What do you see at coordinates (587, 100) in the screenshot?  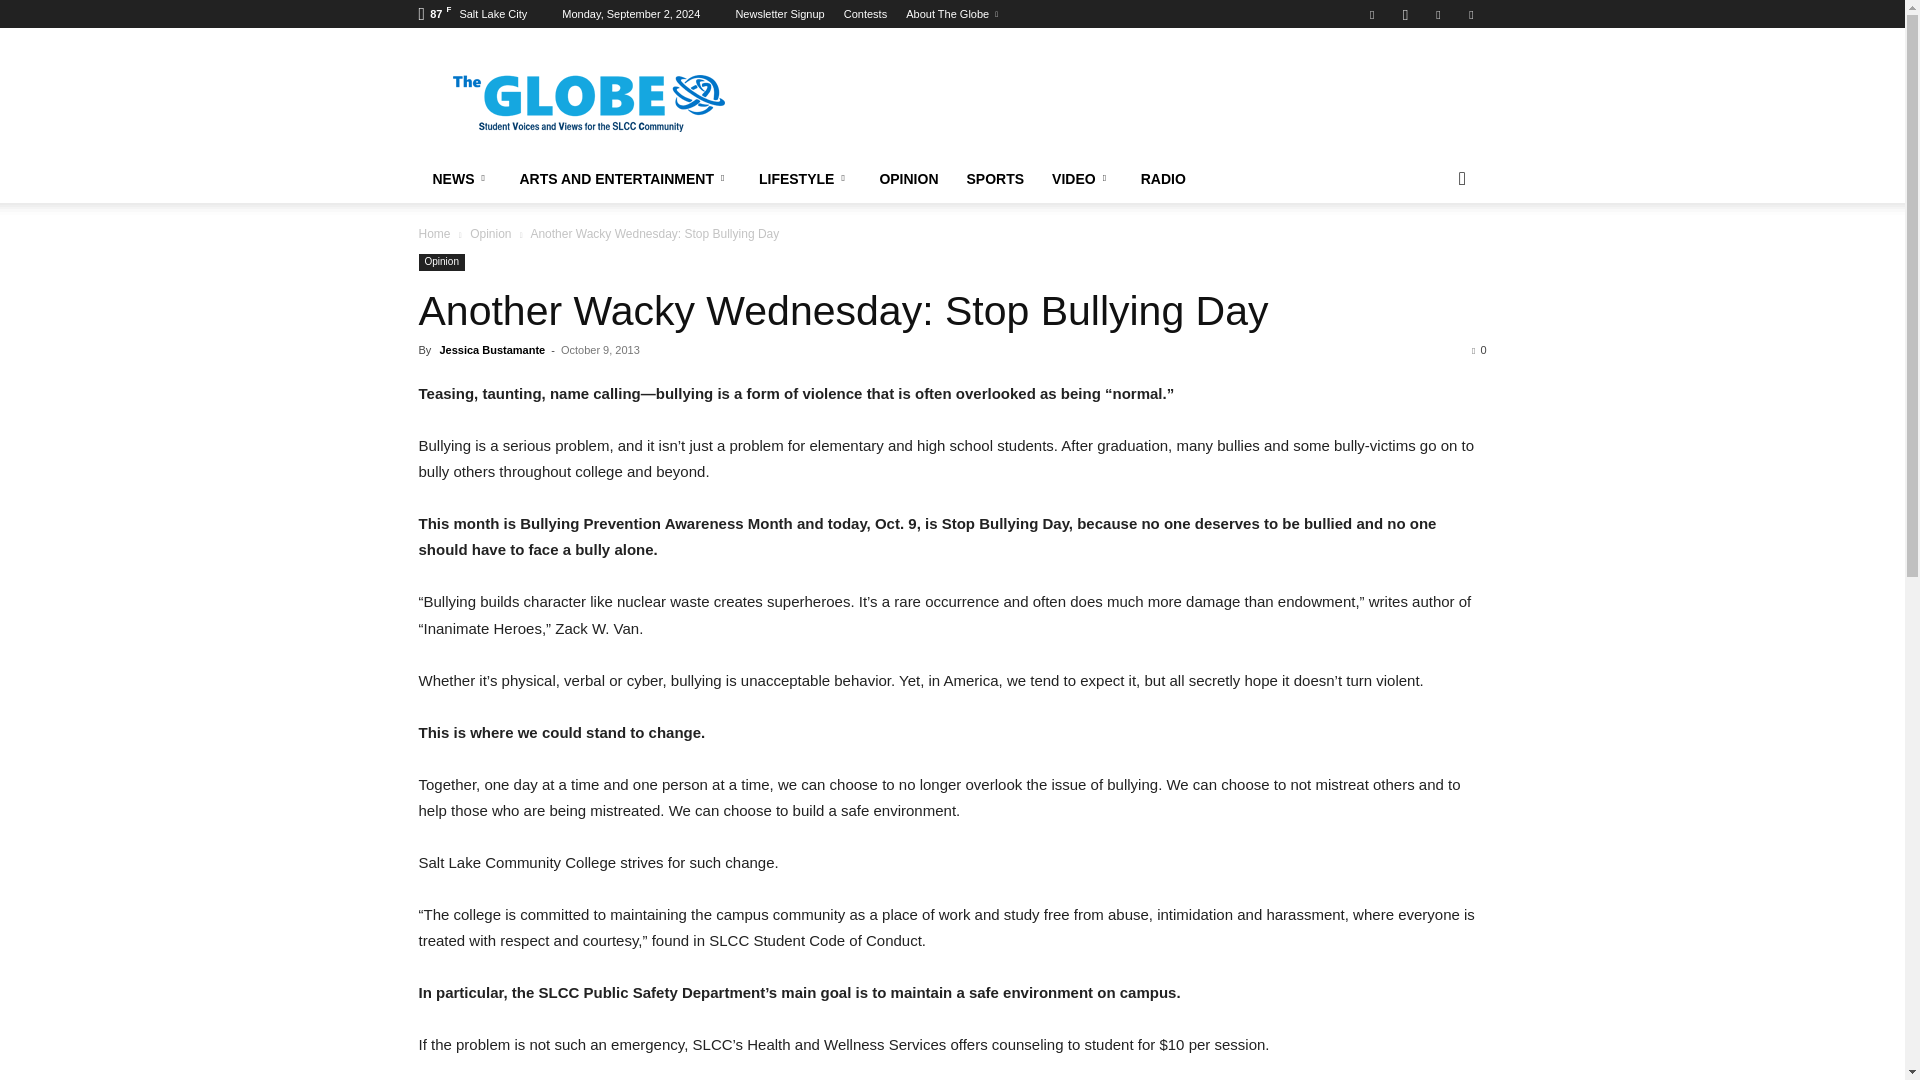 I see `Student Voices and Views for the SLCC Community` at bounding box center [587, 100].